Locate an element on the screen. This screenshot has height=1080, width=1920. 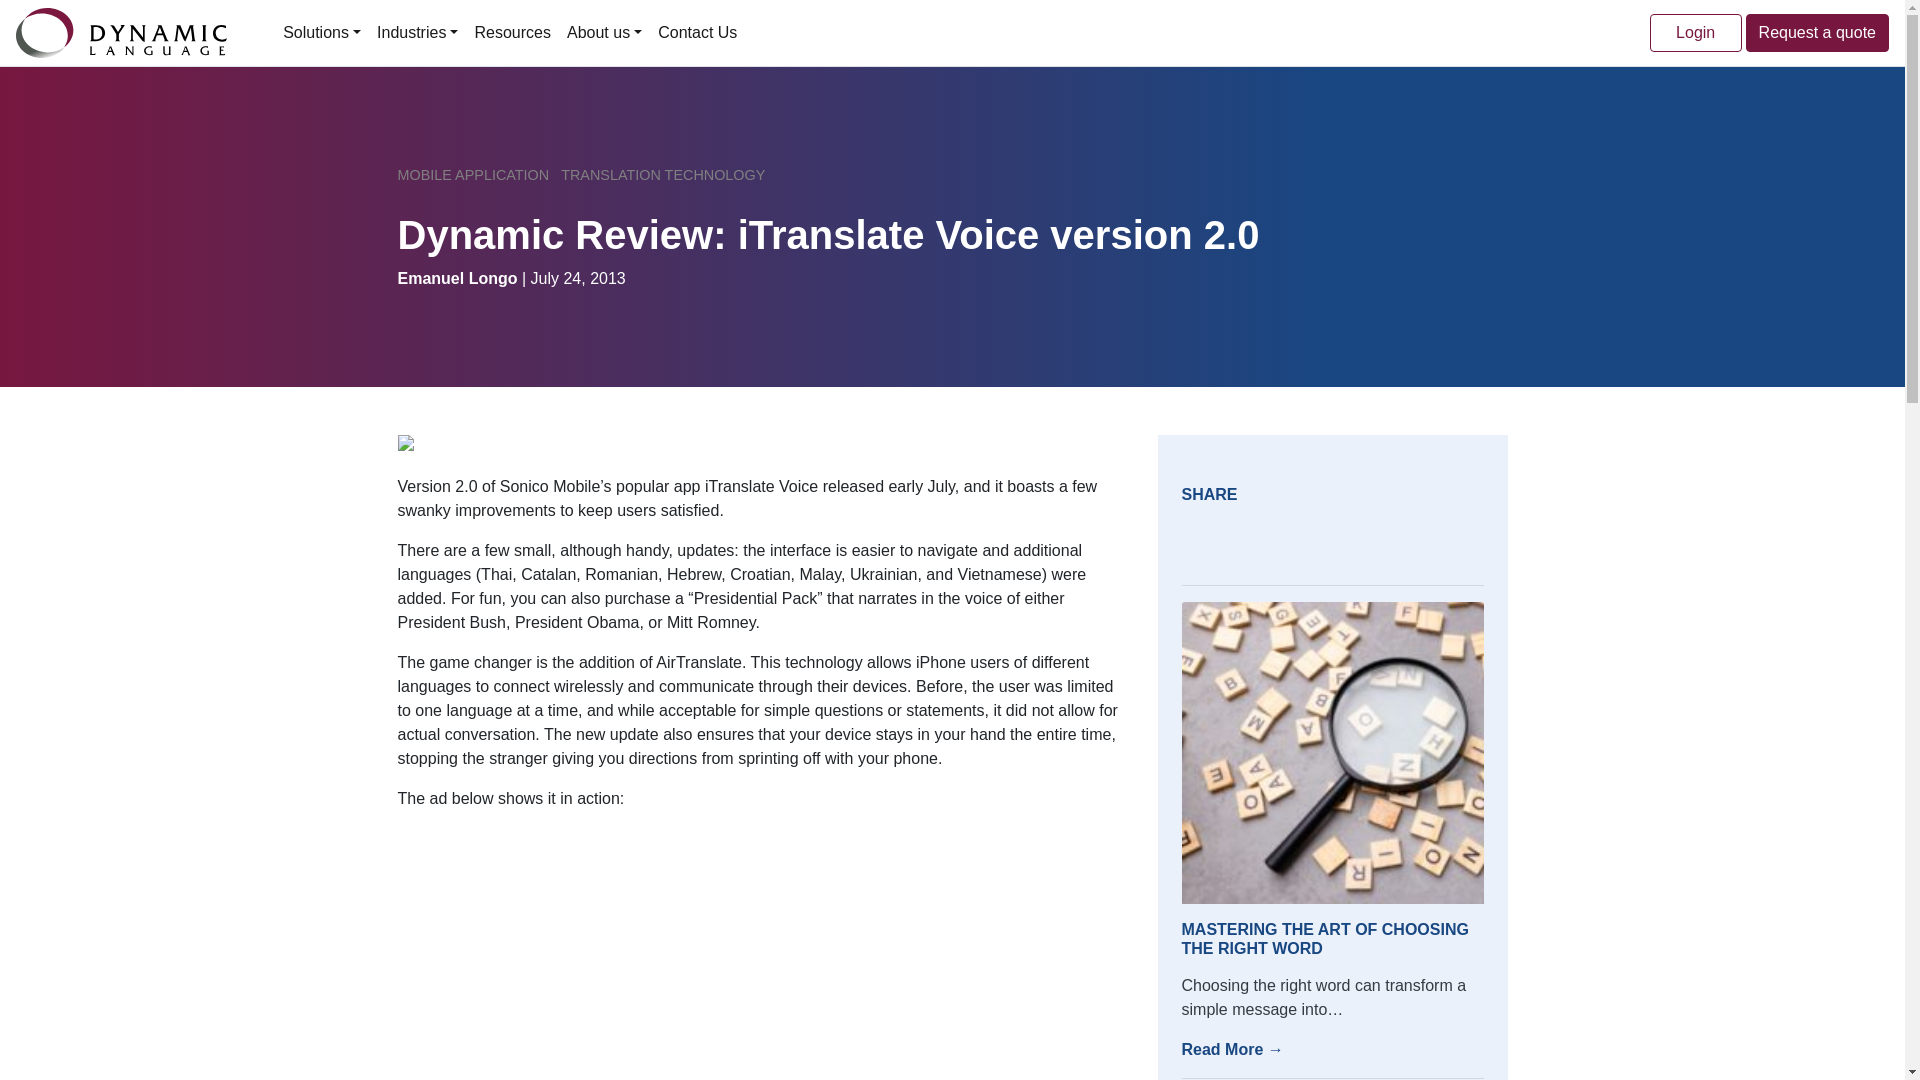
Resources is located at coordinates (512, 32).